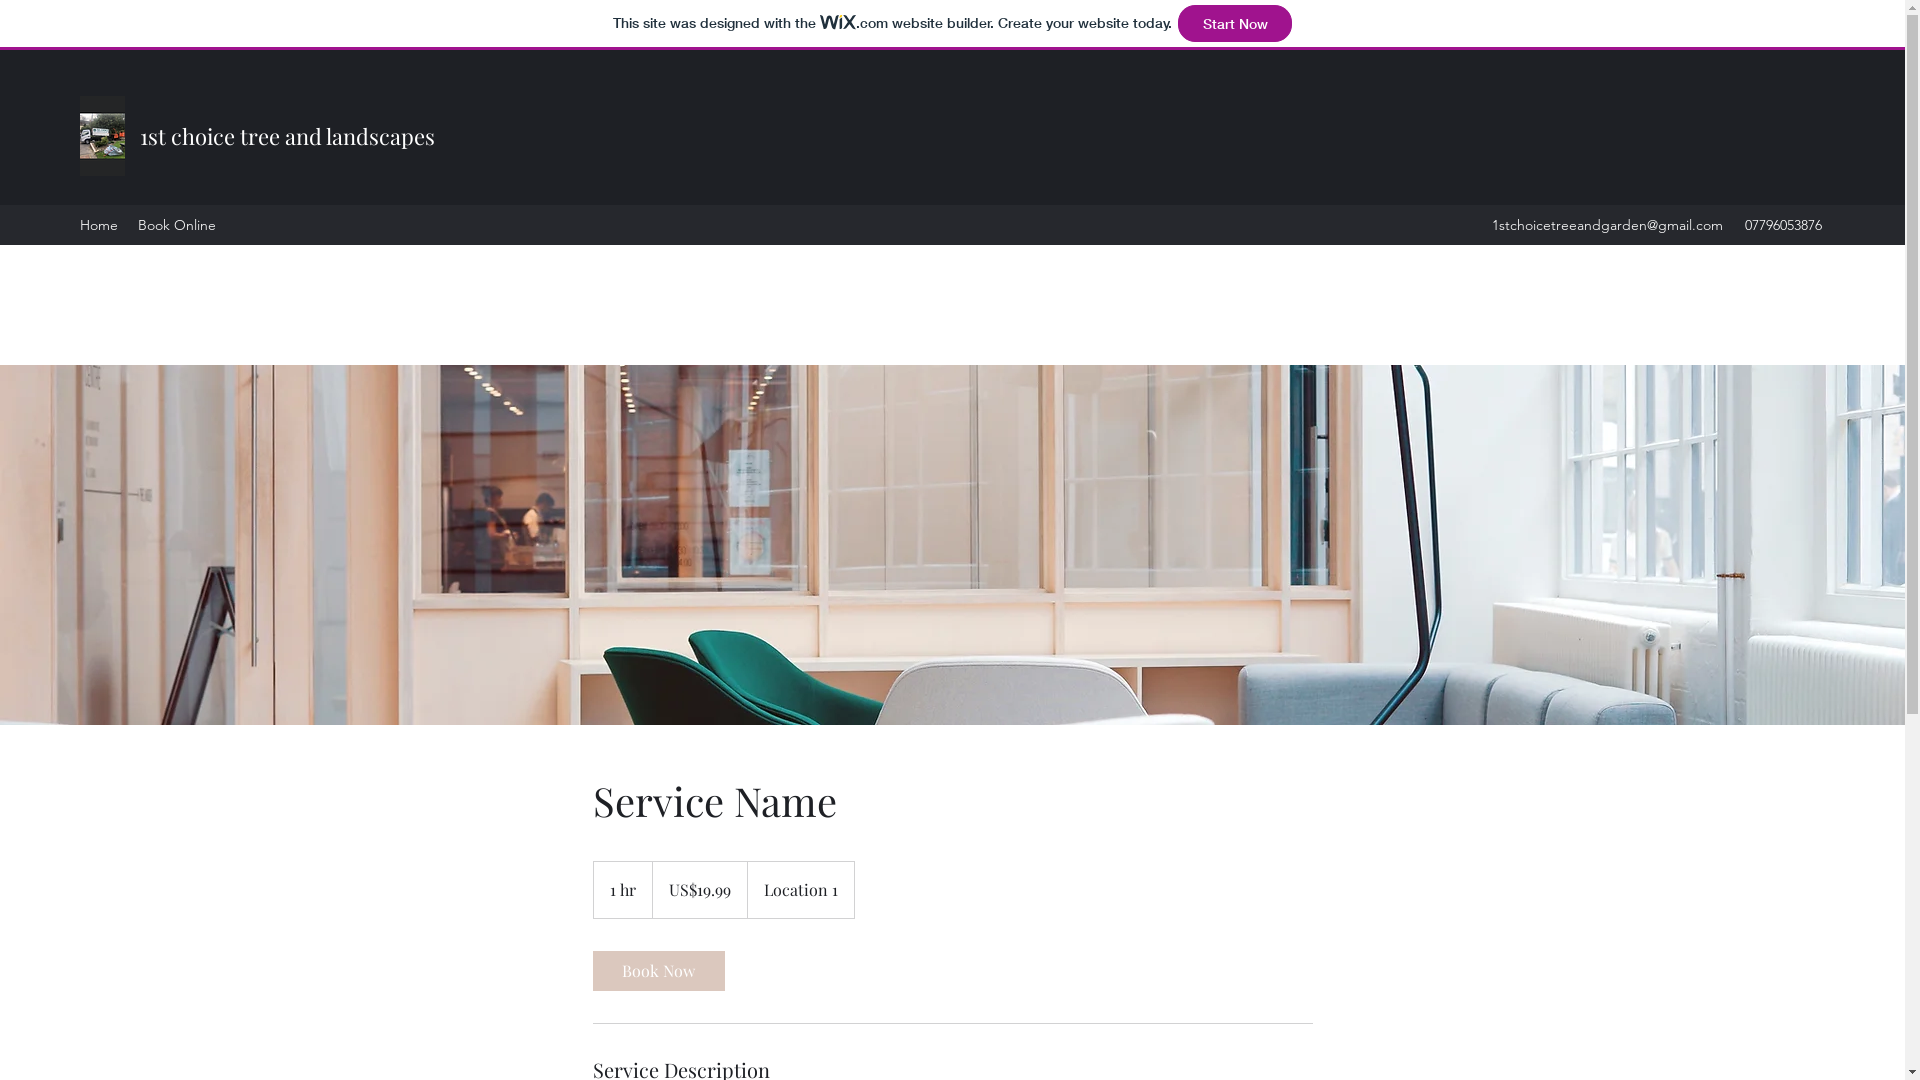 The image size is (1920, 1080). I want to click on Home, so click(99, 225).